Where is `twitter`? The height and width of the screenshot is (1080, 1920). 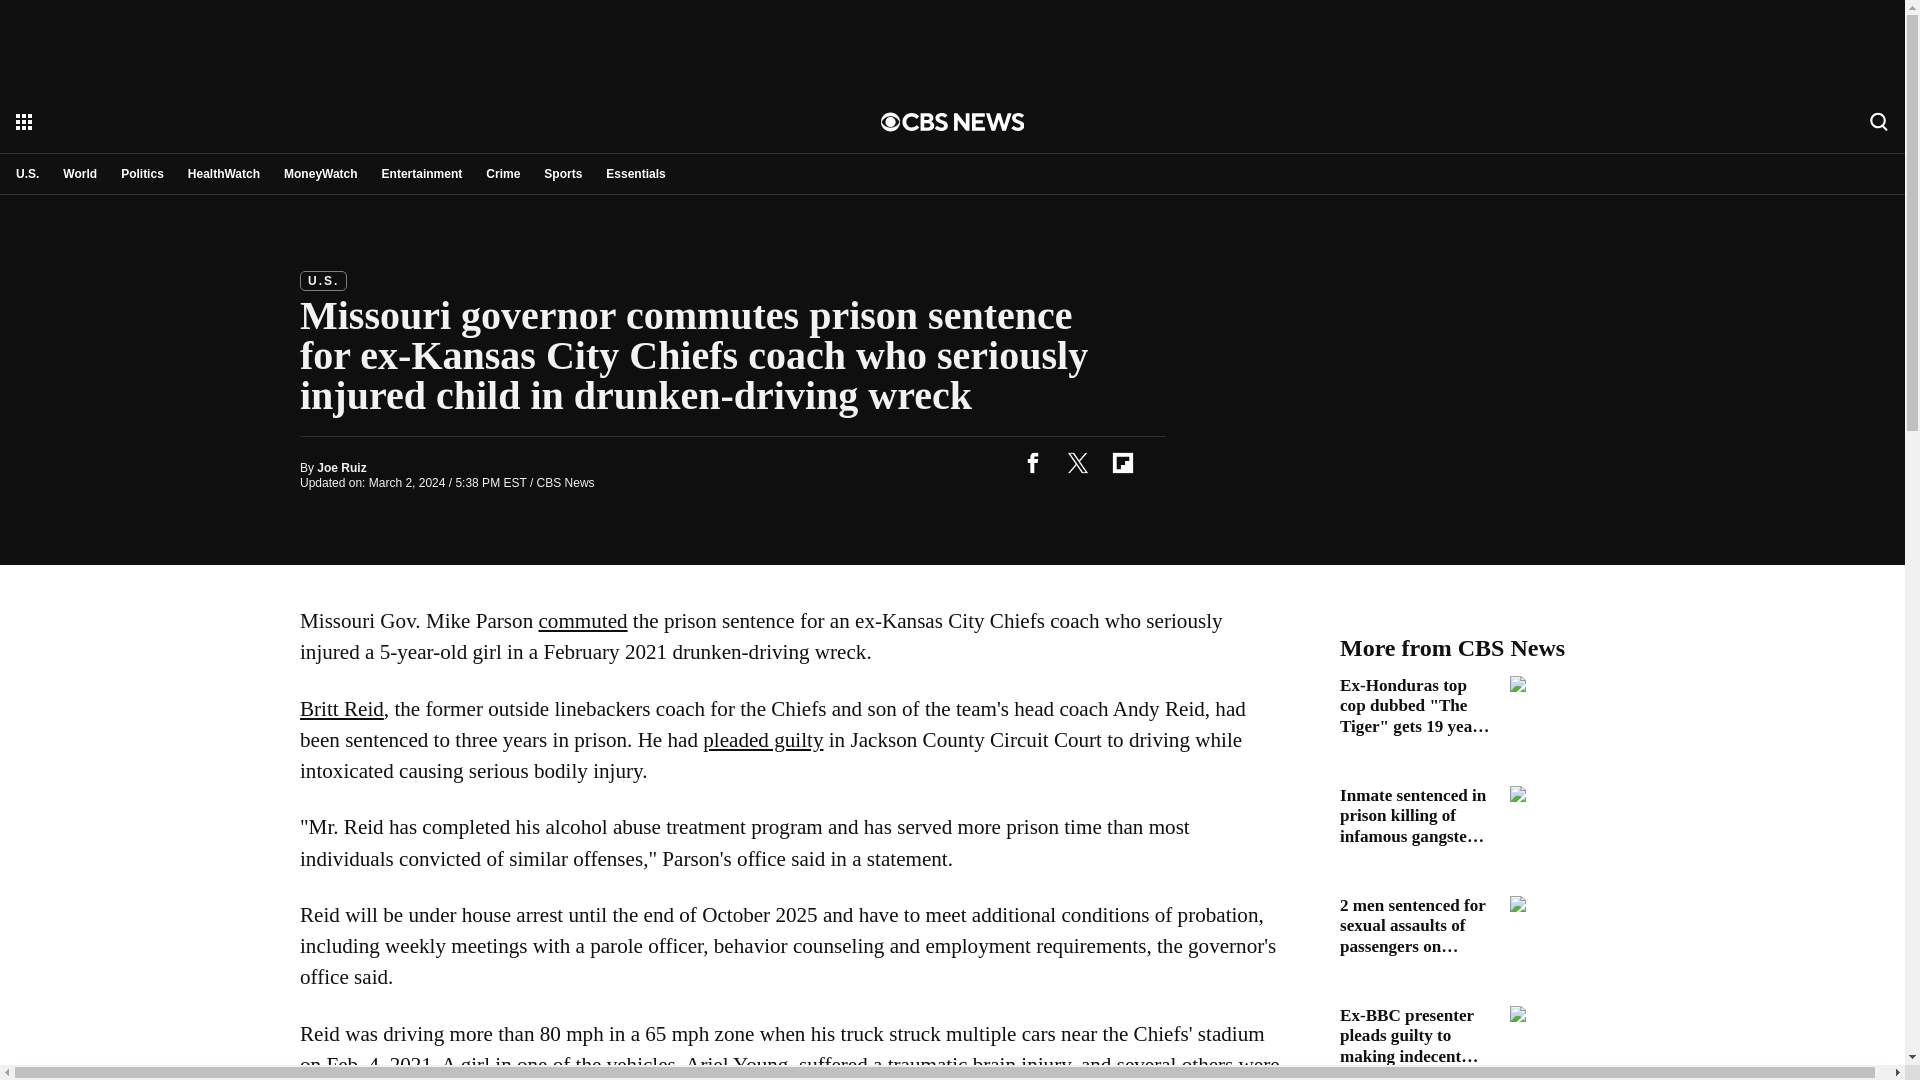 twitter is located at coordinates (1077, 462).